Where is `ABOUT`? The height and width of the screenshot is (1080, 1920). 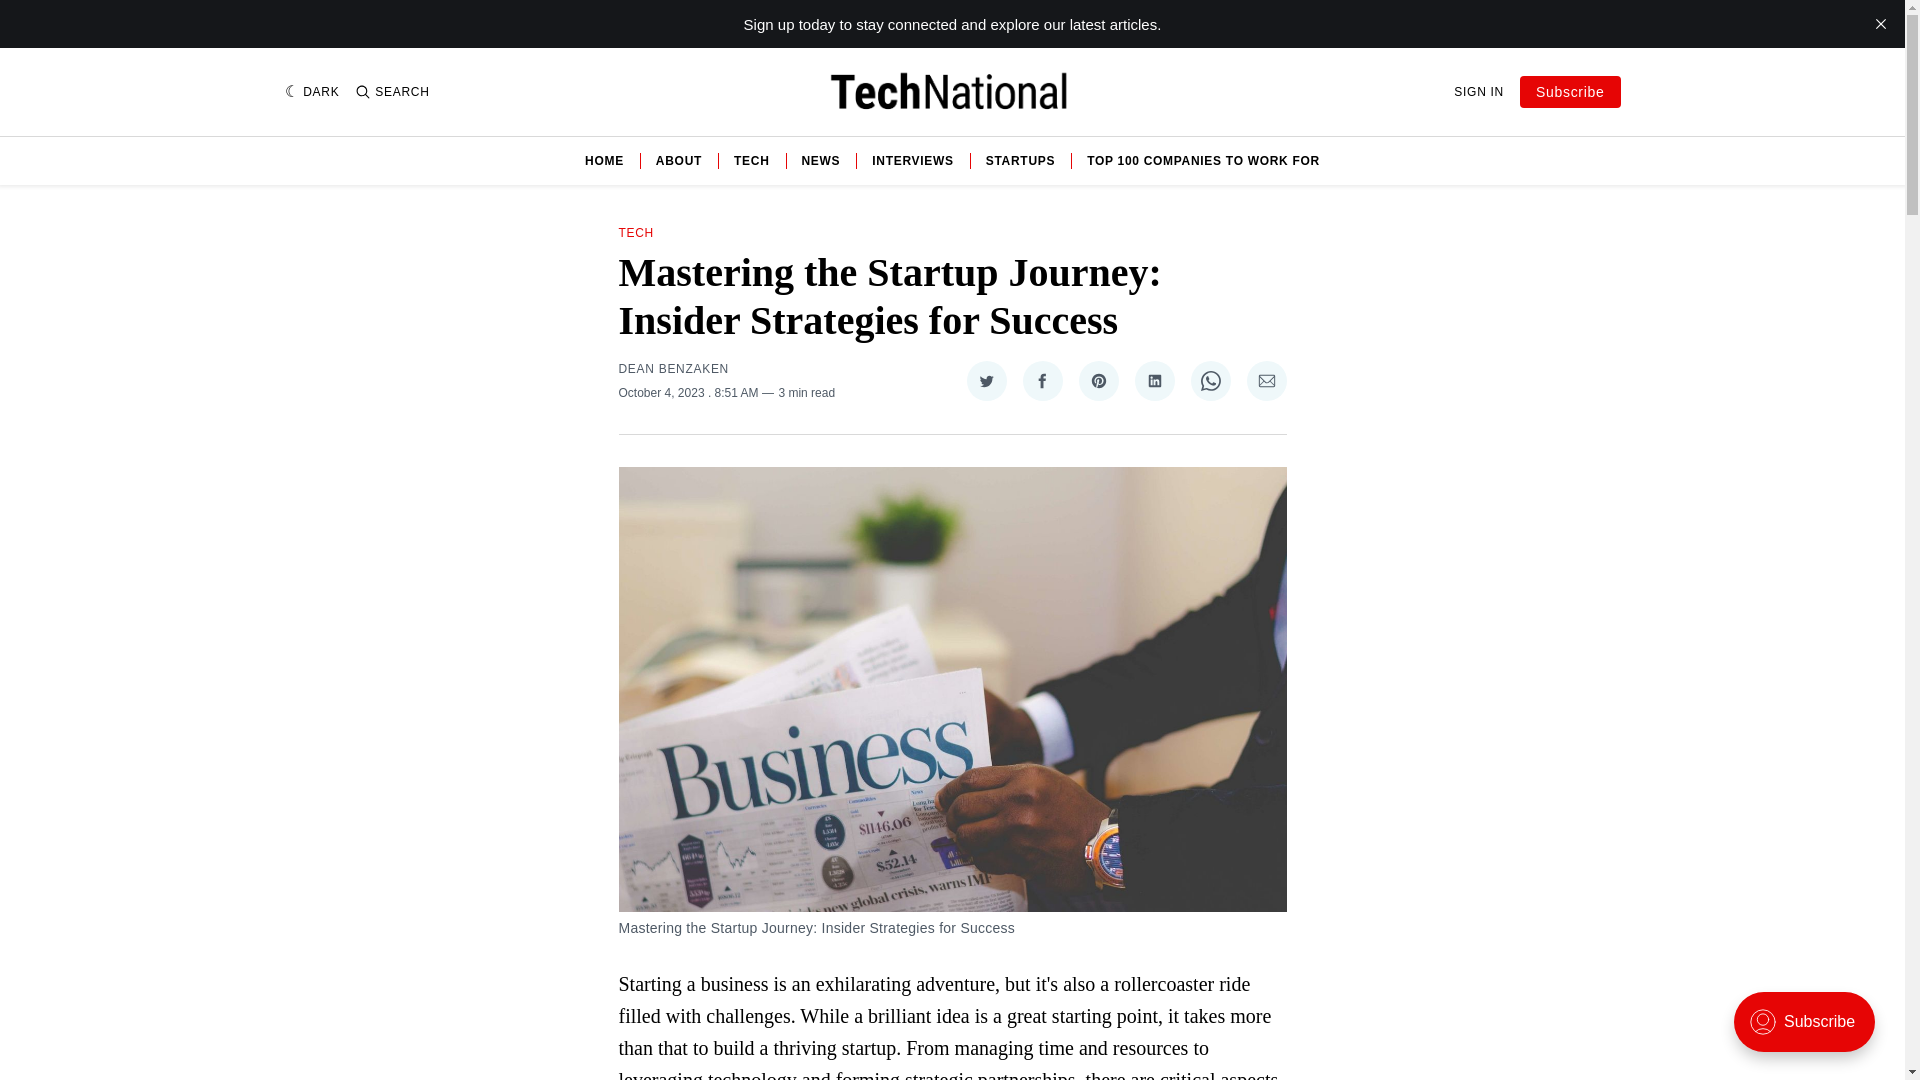 ABOUT is located at coordinates (679, 160).